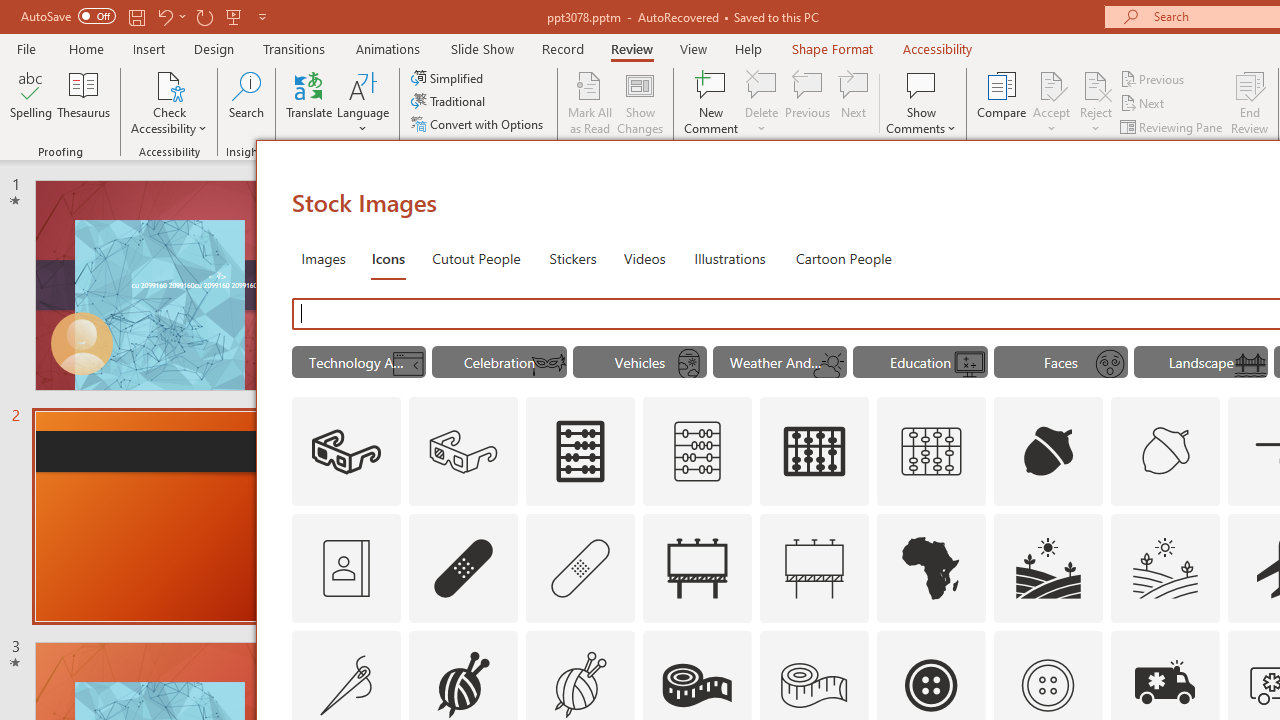 The image size is (1280, 720). What do you see at coordinates (450, 102) in the screenshot?
I see `Traditional` at bounding box center [450, 102].